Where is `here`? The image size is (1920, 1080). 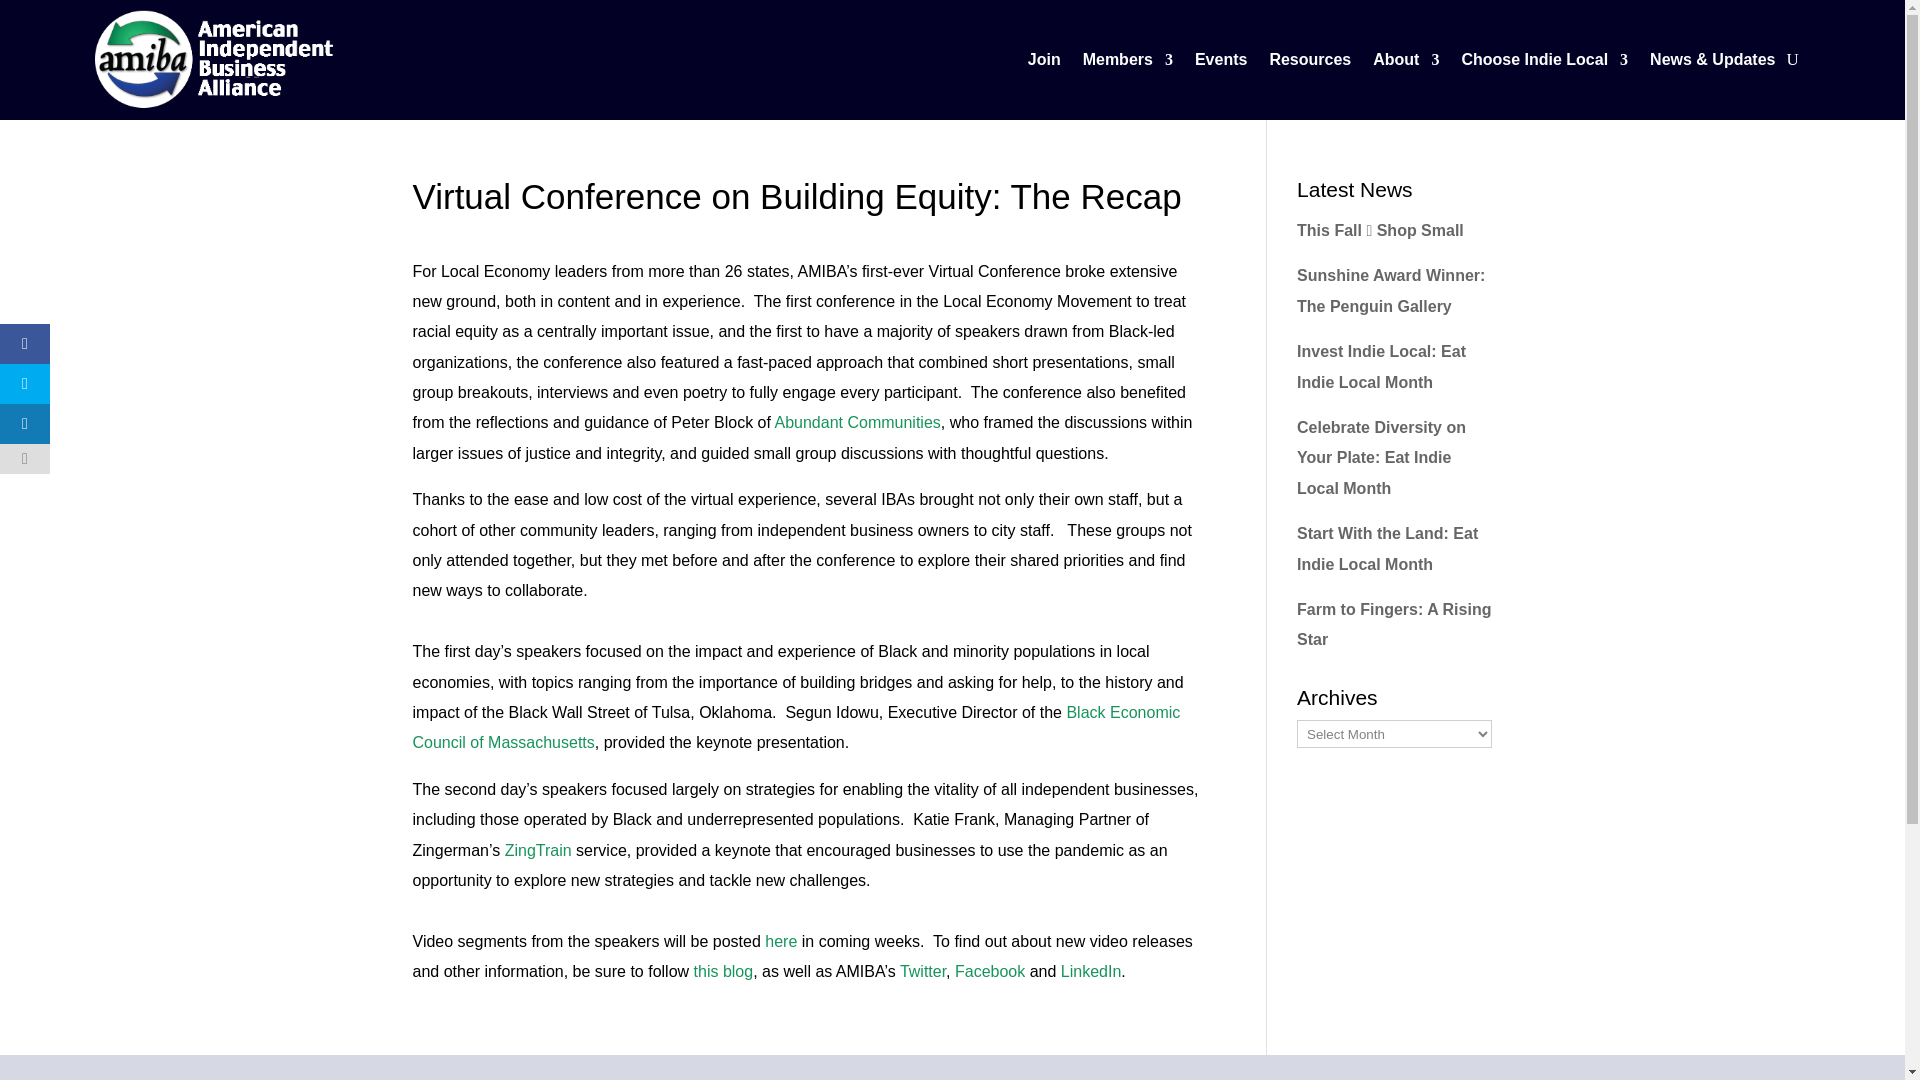 here is located at coordinates (782, 942).